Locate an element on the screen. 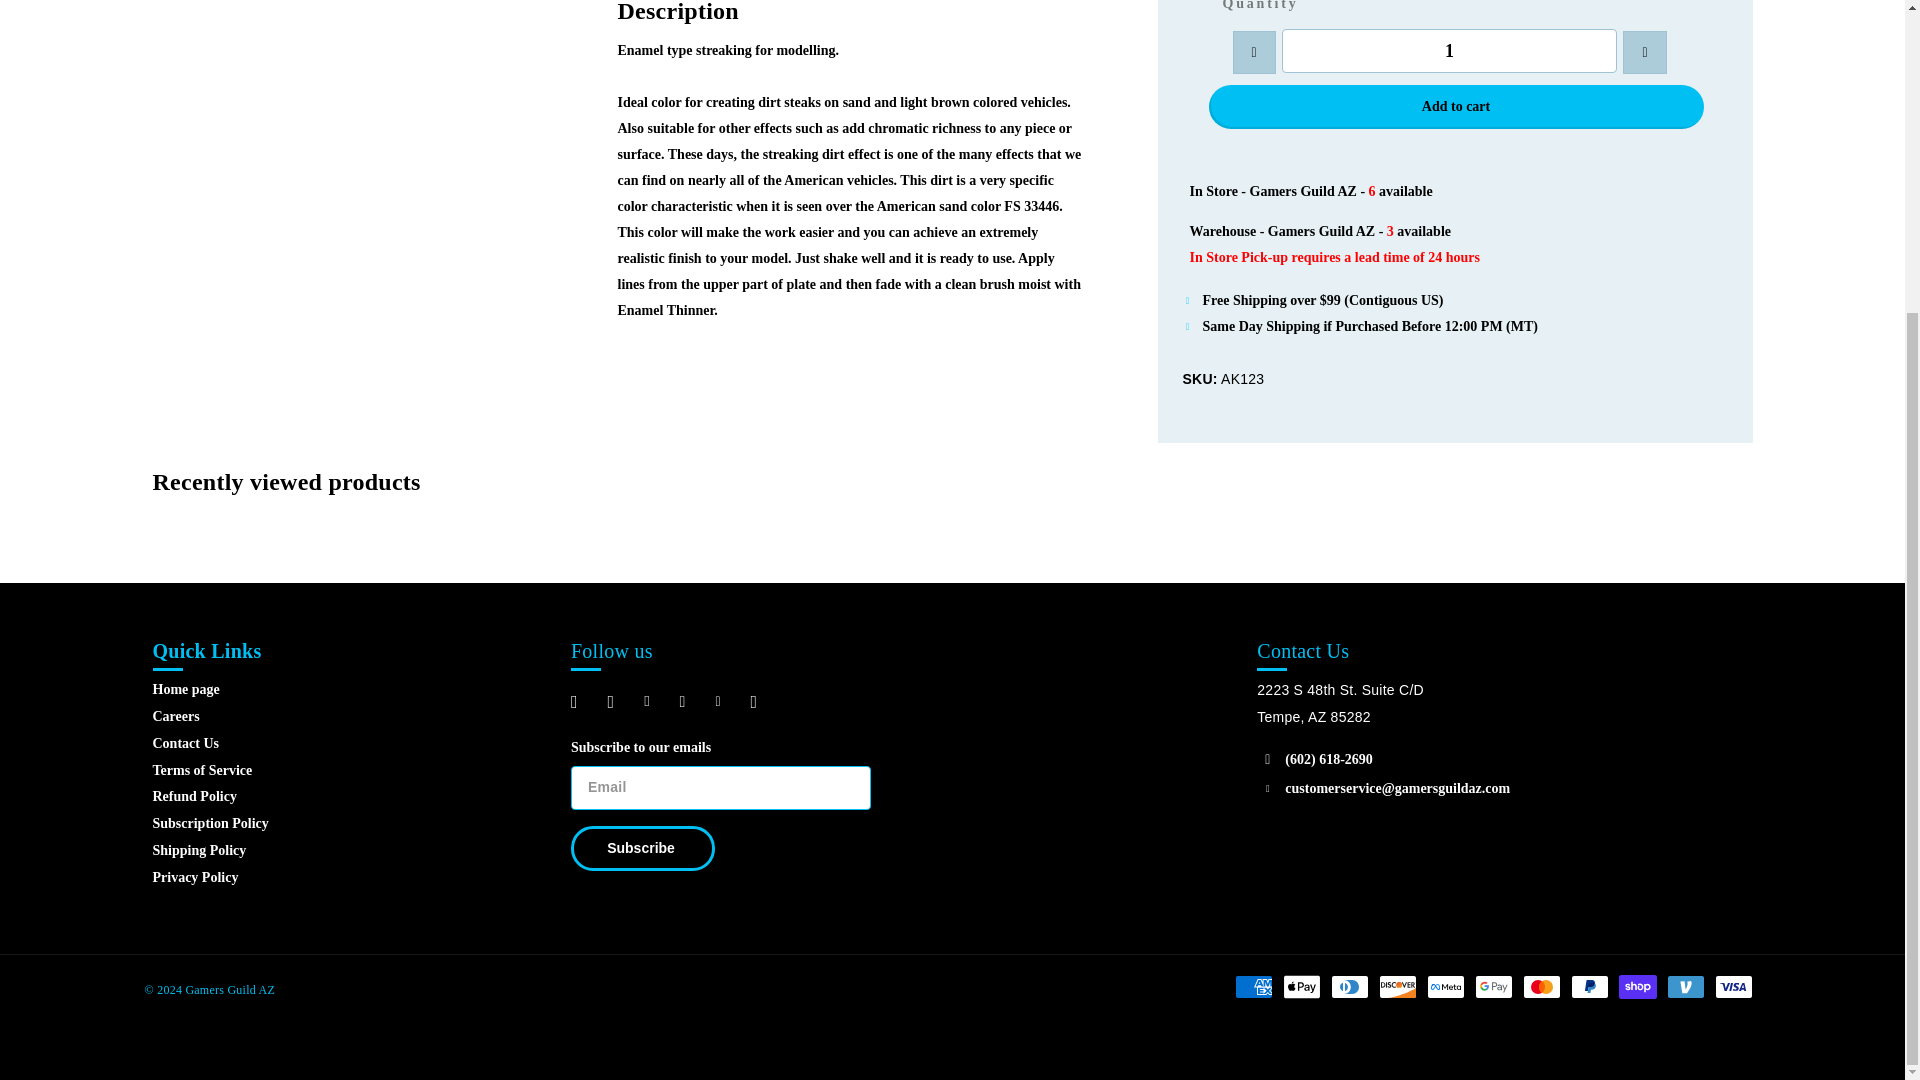 Image resolution: width=1920 pixels, height=1080 pixels. American Express is located at coordinates (1252, 987).